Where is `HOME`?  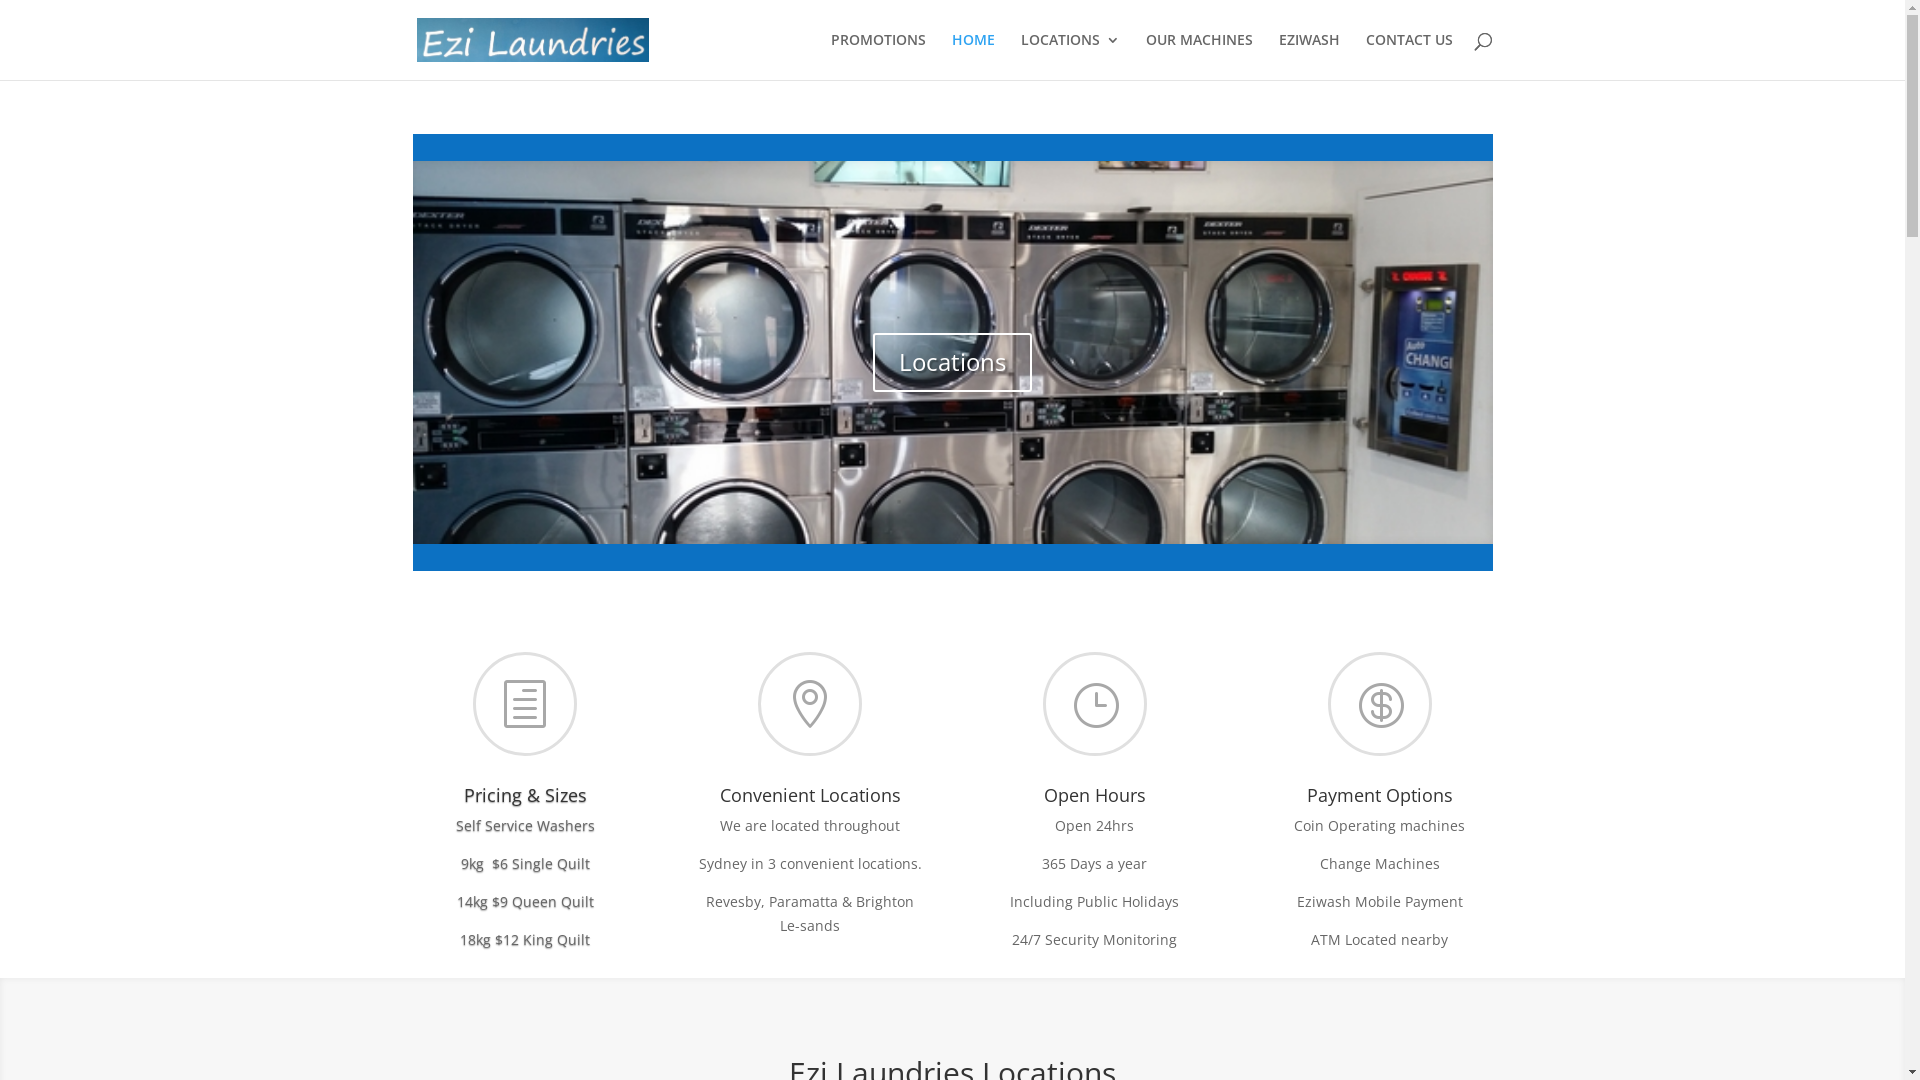 HOME is located at coordinates (973, 56).